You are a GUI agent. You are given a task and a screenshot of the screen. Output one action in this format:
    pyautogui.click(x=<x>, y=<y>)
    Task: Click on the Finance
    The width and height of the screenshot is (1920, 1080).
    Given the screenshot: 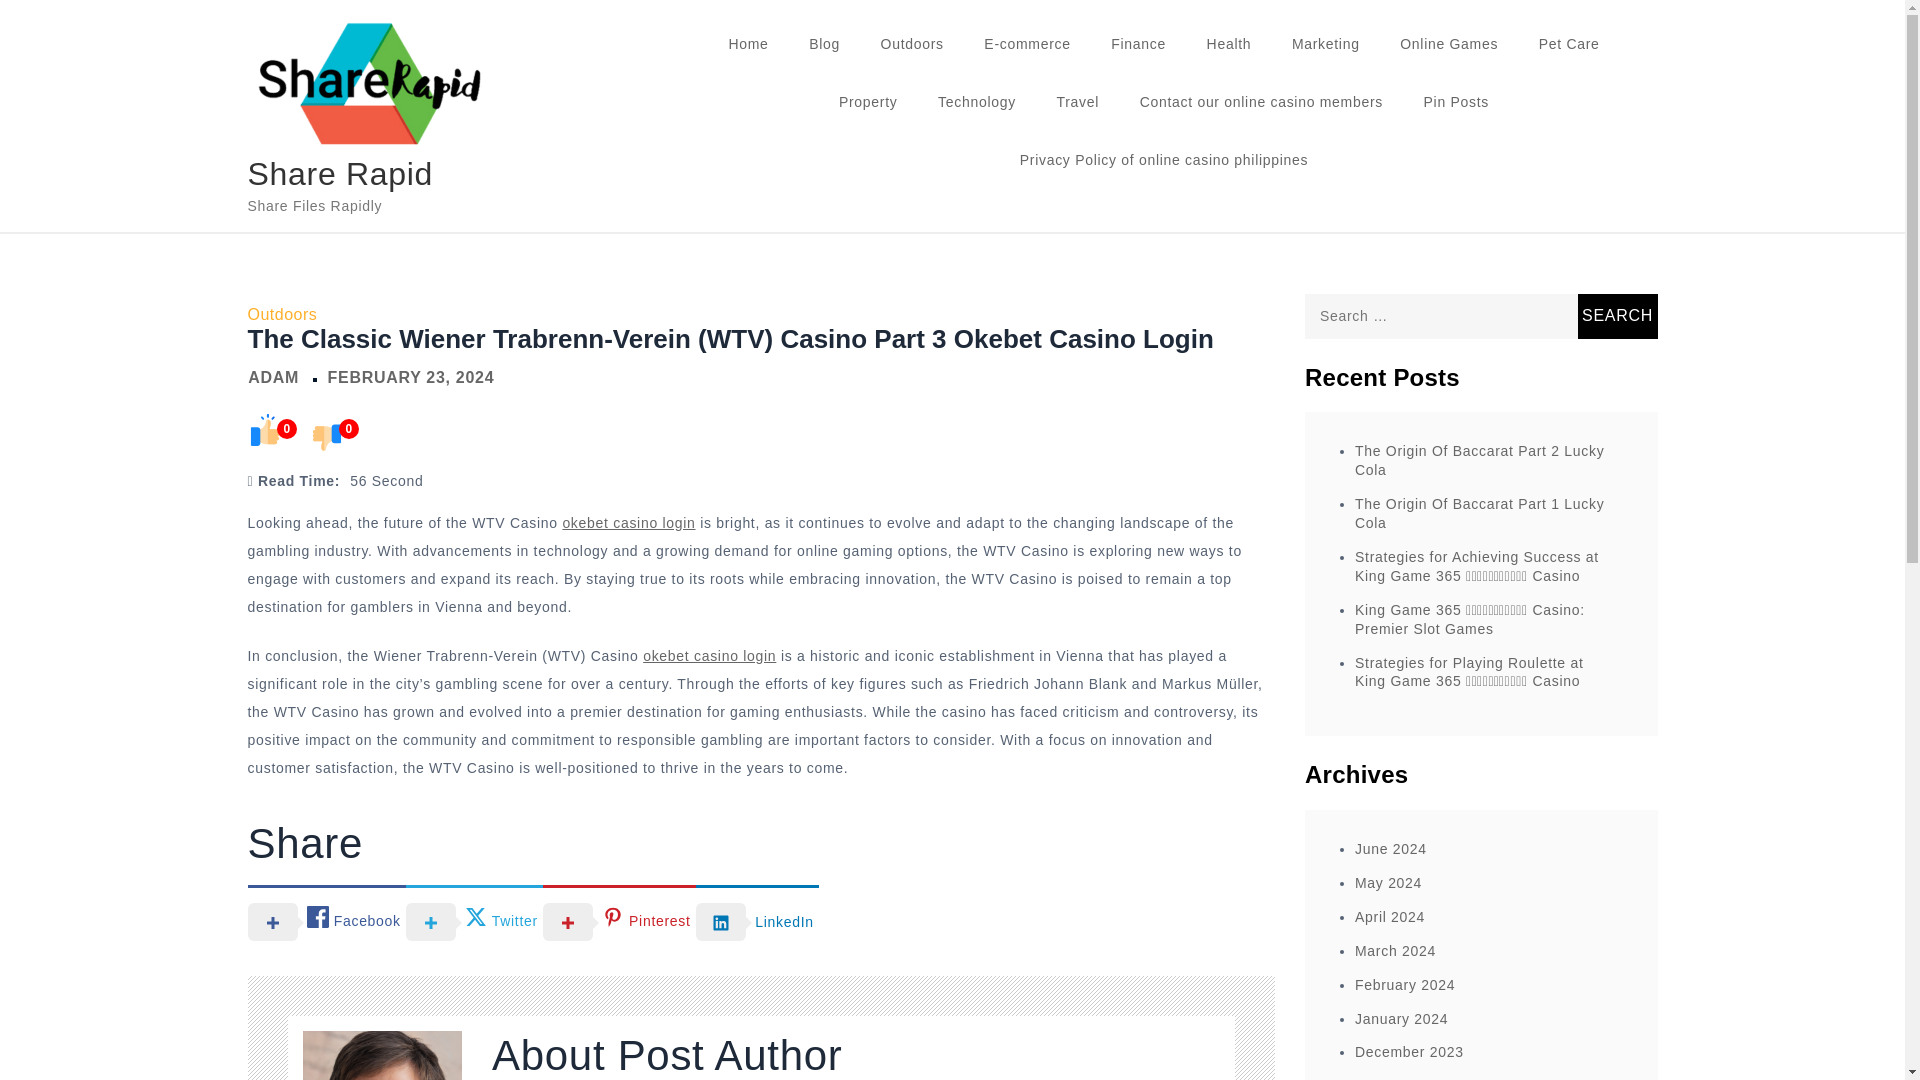 What is the action you would take?
    pyautogui.click(x=1138, y=44)
    